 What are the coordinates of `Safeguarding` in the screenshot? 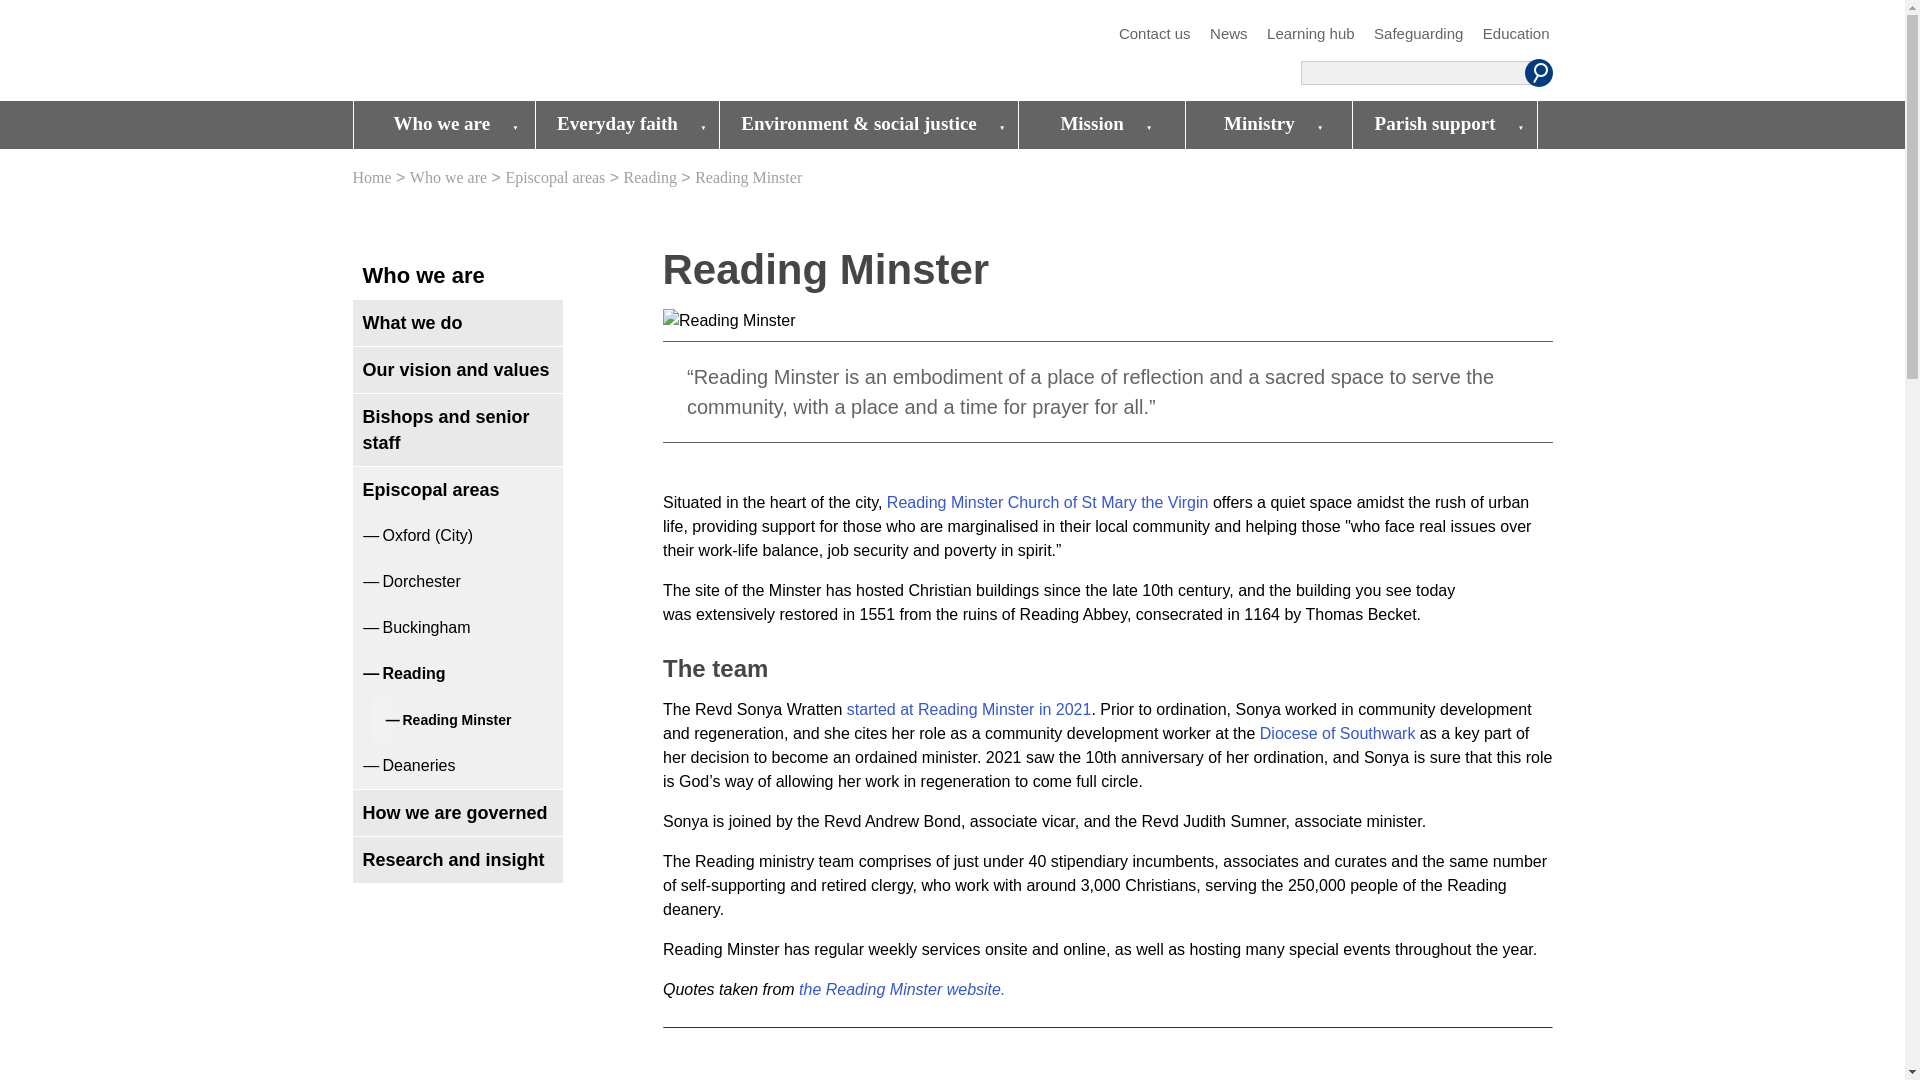 It's located at (1418, 34).